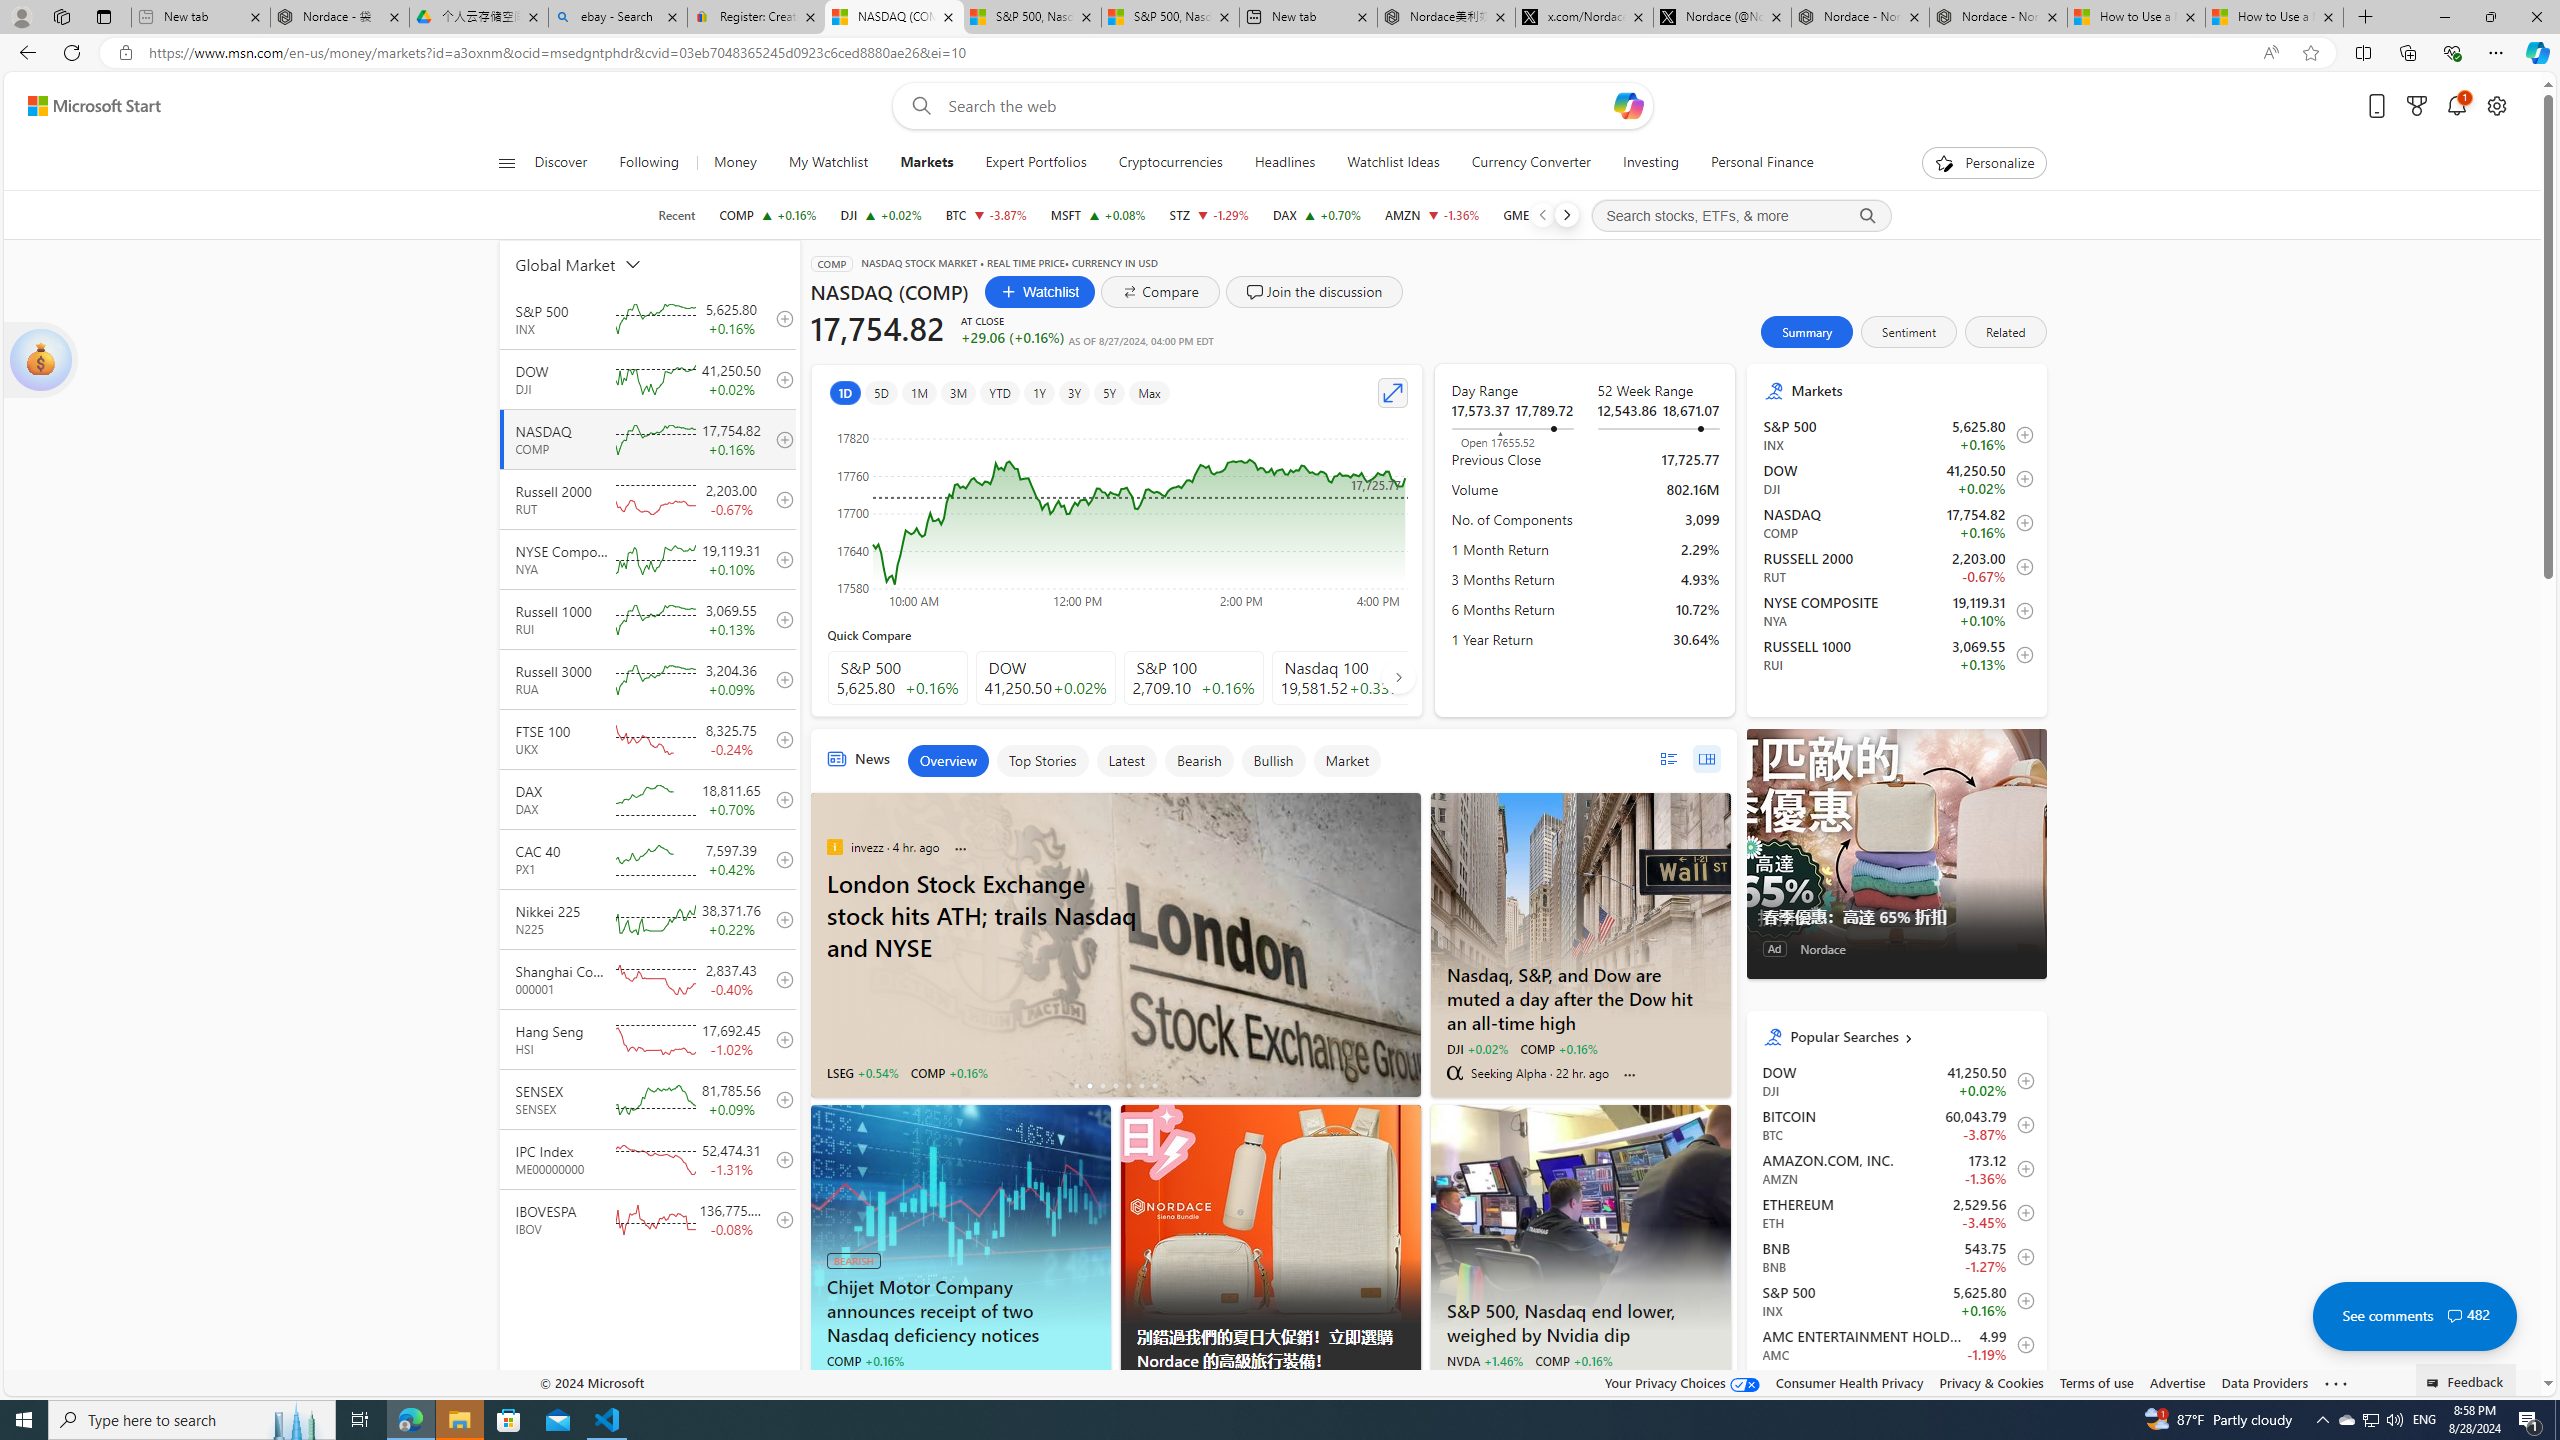 The height and width of the screenshot is (1440, 2560). Describe the element at coordinates (1530, 163) in the screenshot. I see `Currency Converter` at that location.